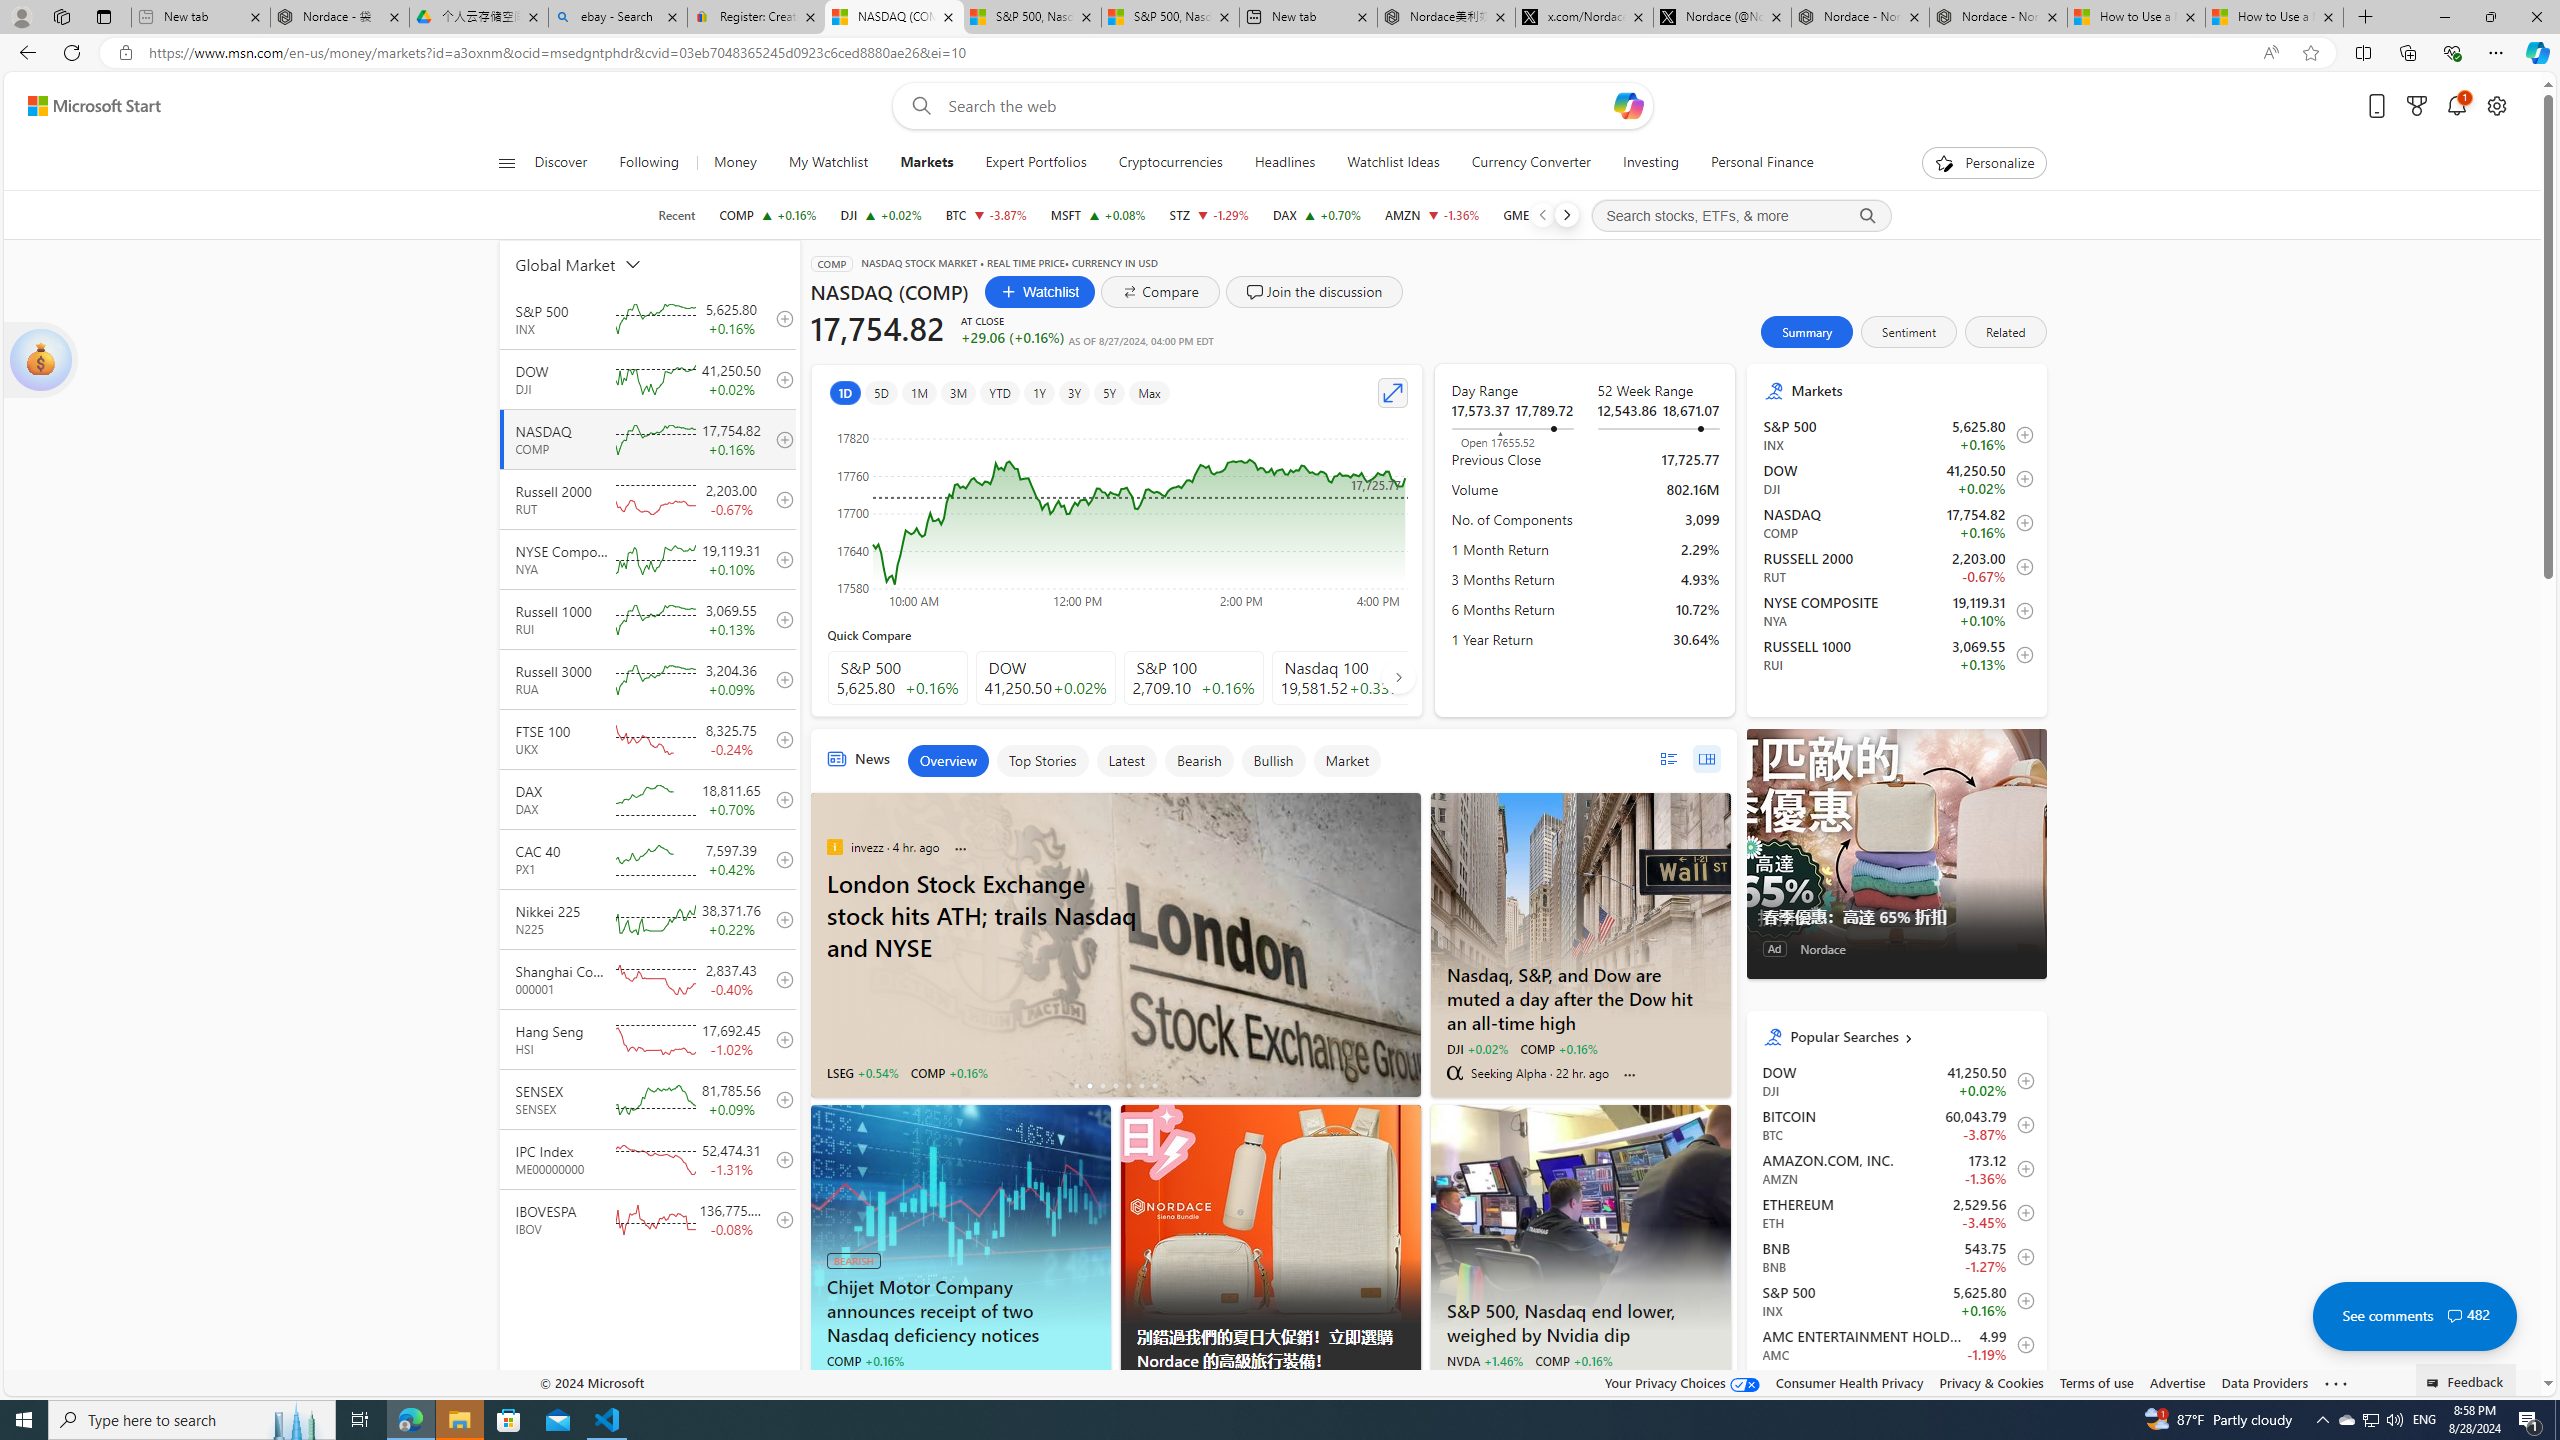 The height and width of the screenshot is (1440, 2560). Describe the element at coordinates (1530, 163) in the screenshot. I see `Currency Converter` at that location.